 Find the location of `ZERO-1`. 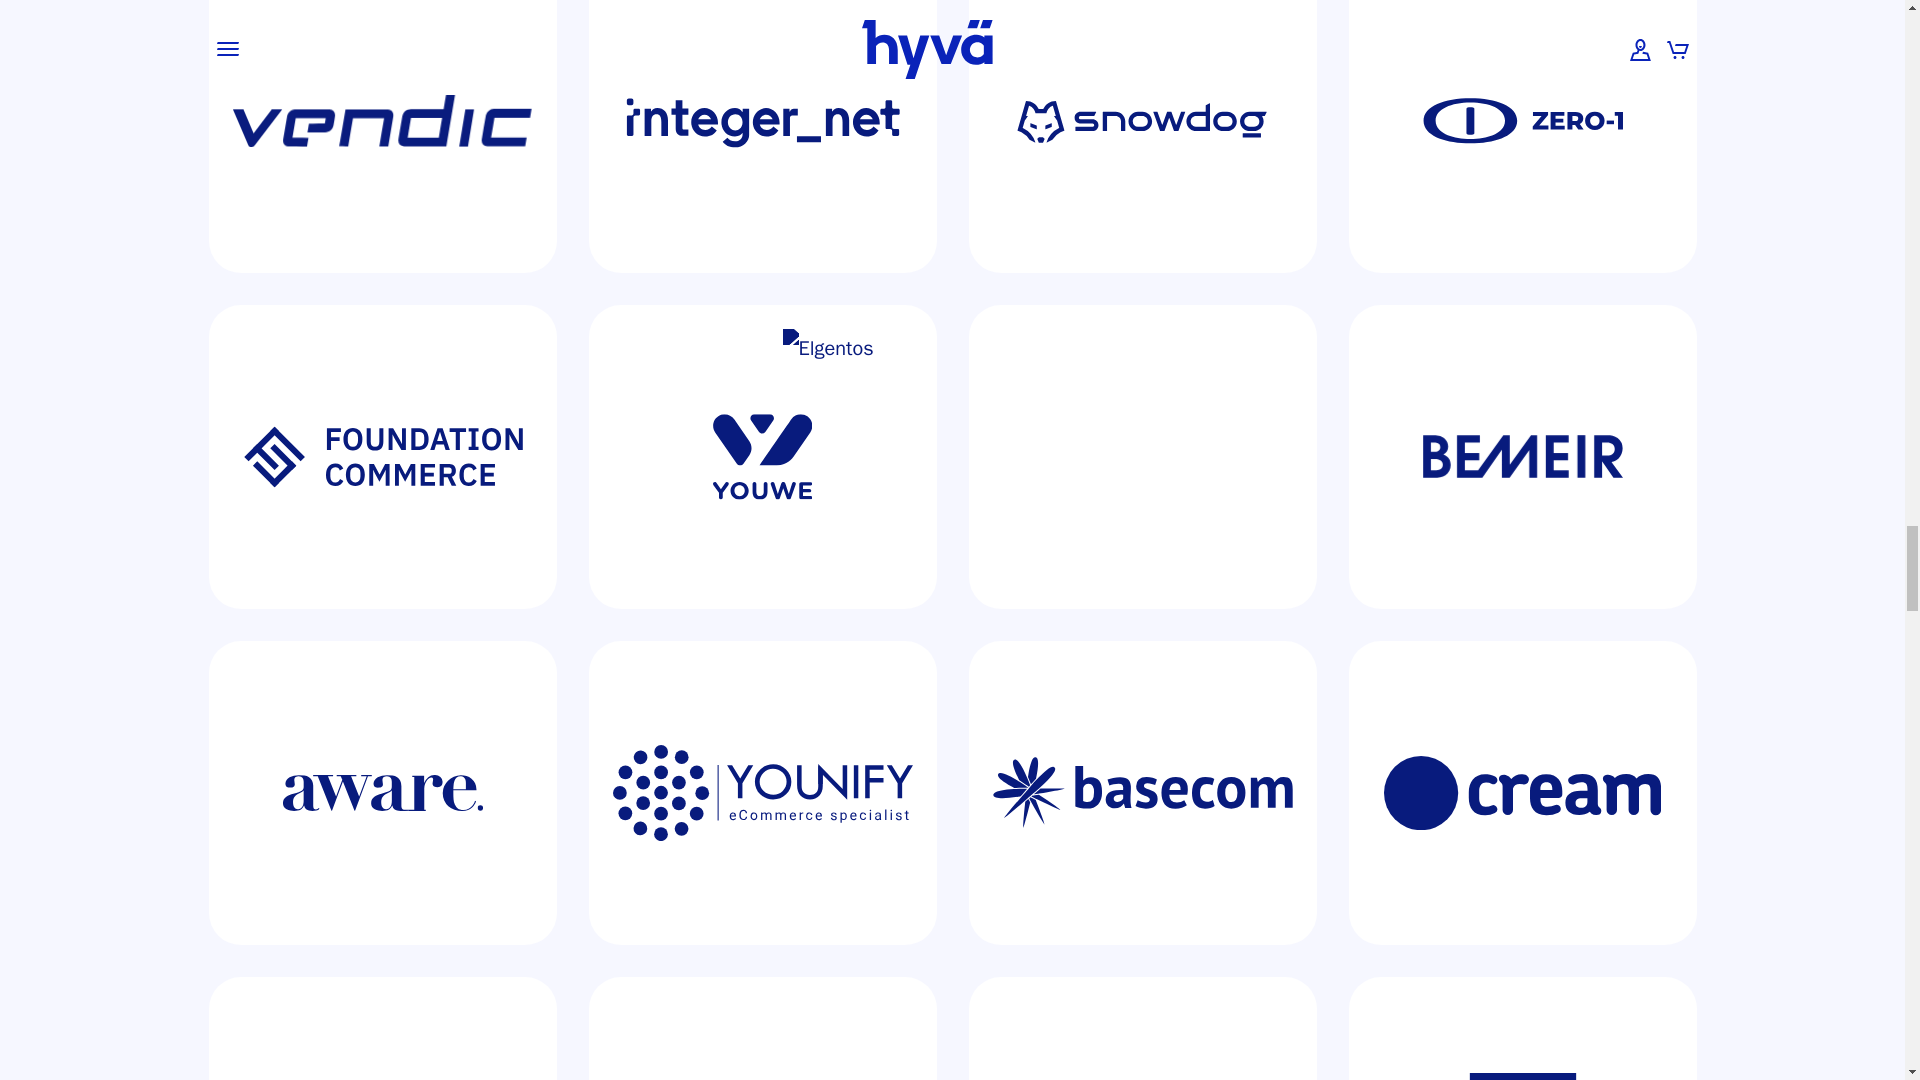

ZERO-1 is located at coordinates (1521, 136).